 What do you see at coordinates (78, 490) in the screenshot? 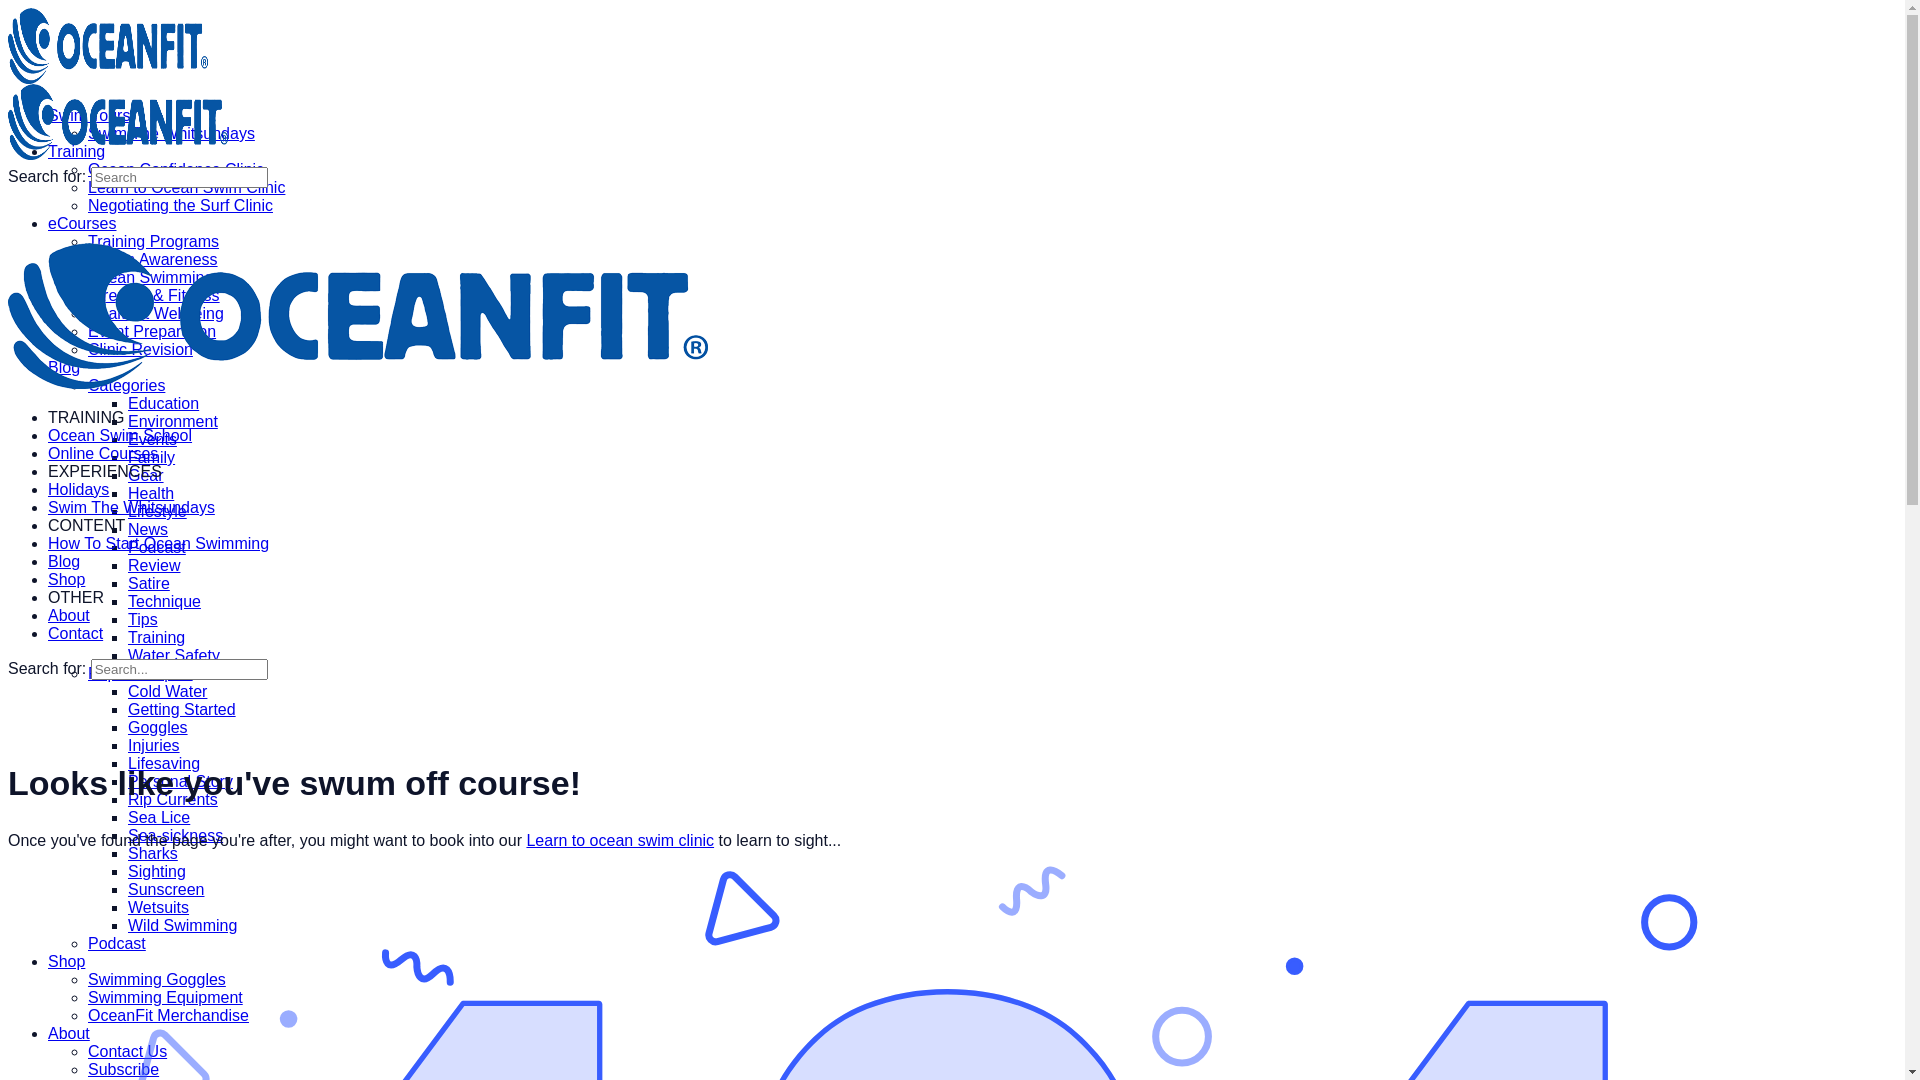
I see `Holidays` at bounding box center [78, 490].